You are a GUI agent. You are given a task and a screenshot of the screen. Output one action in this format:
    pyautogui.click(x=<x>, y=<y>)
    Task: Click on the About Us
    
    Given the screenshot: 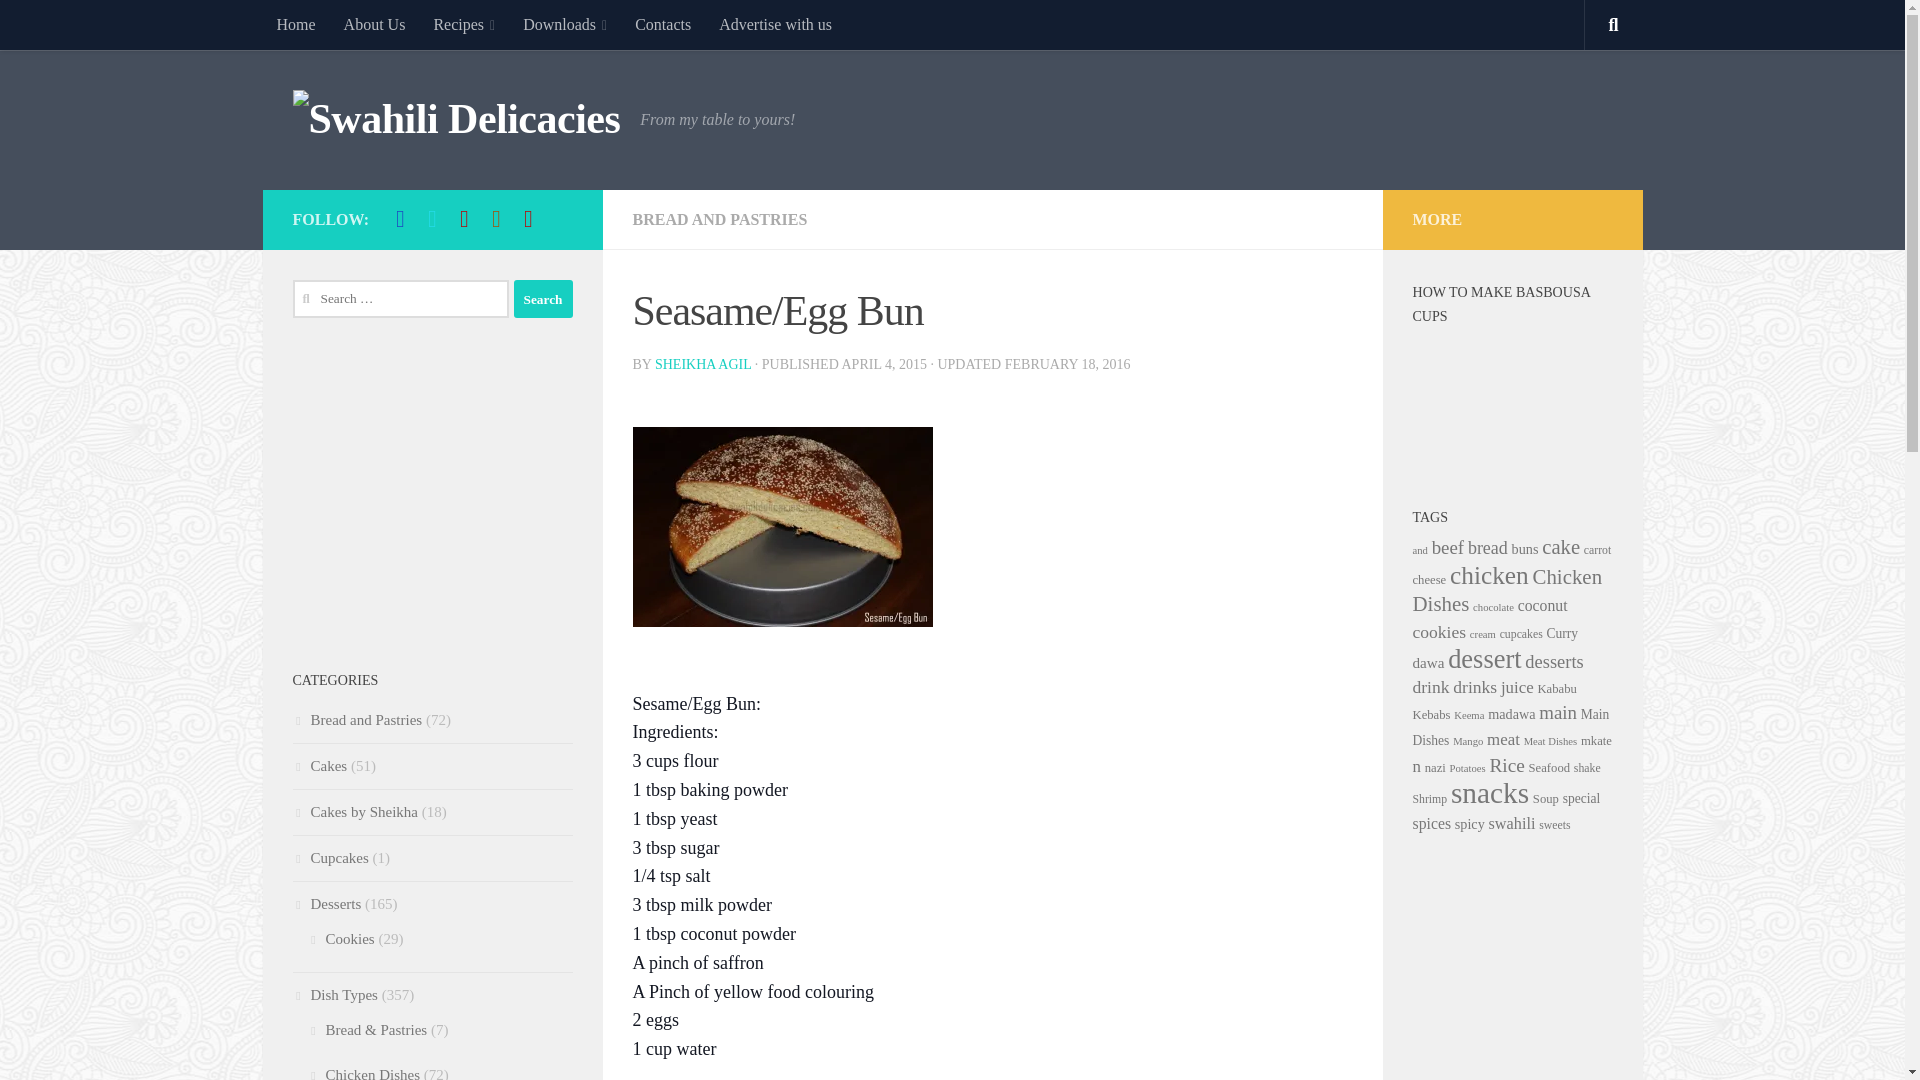 What is the action you would take?
    pyautogui.click(x=375, y=24)
    